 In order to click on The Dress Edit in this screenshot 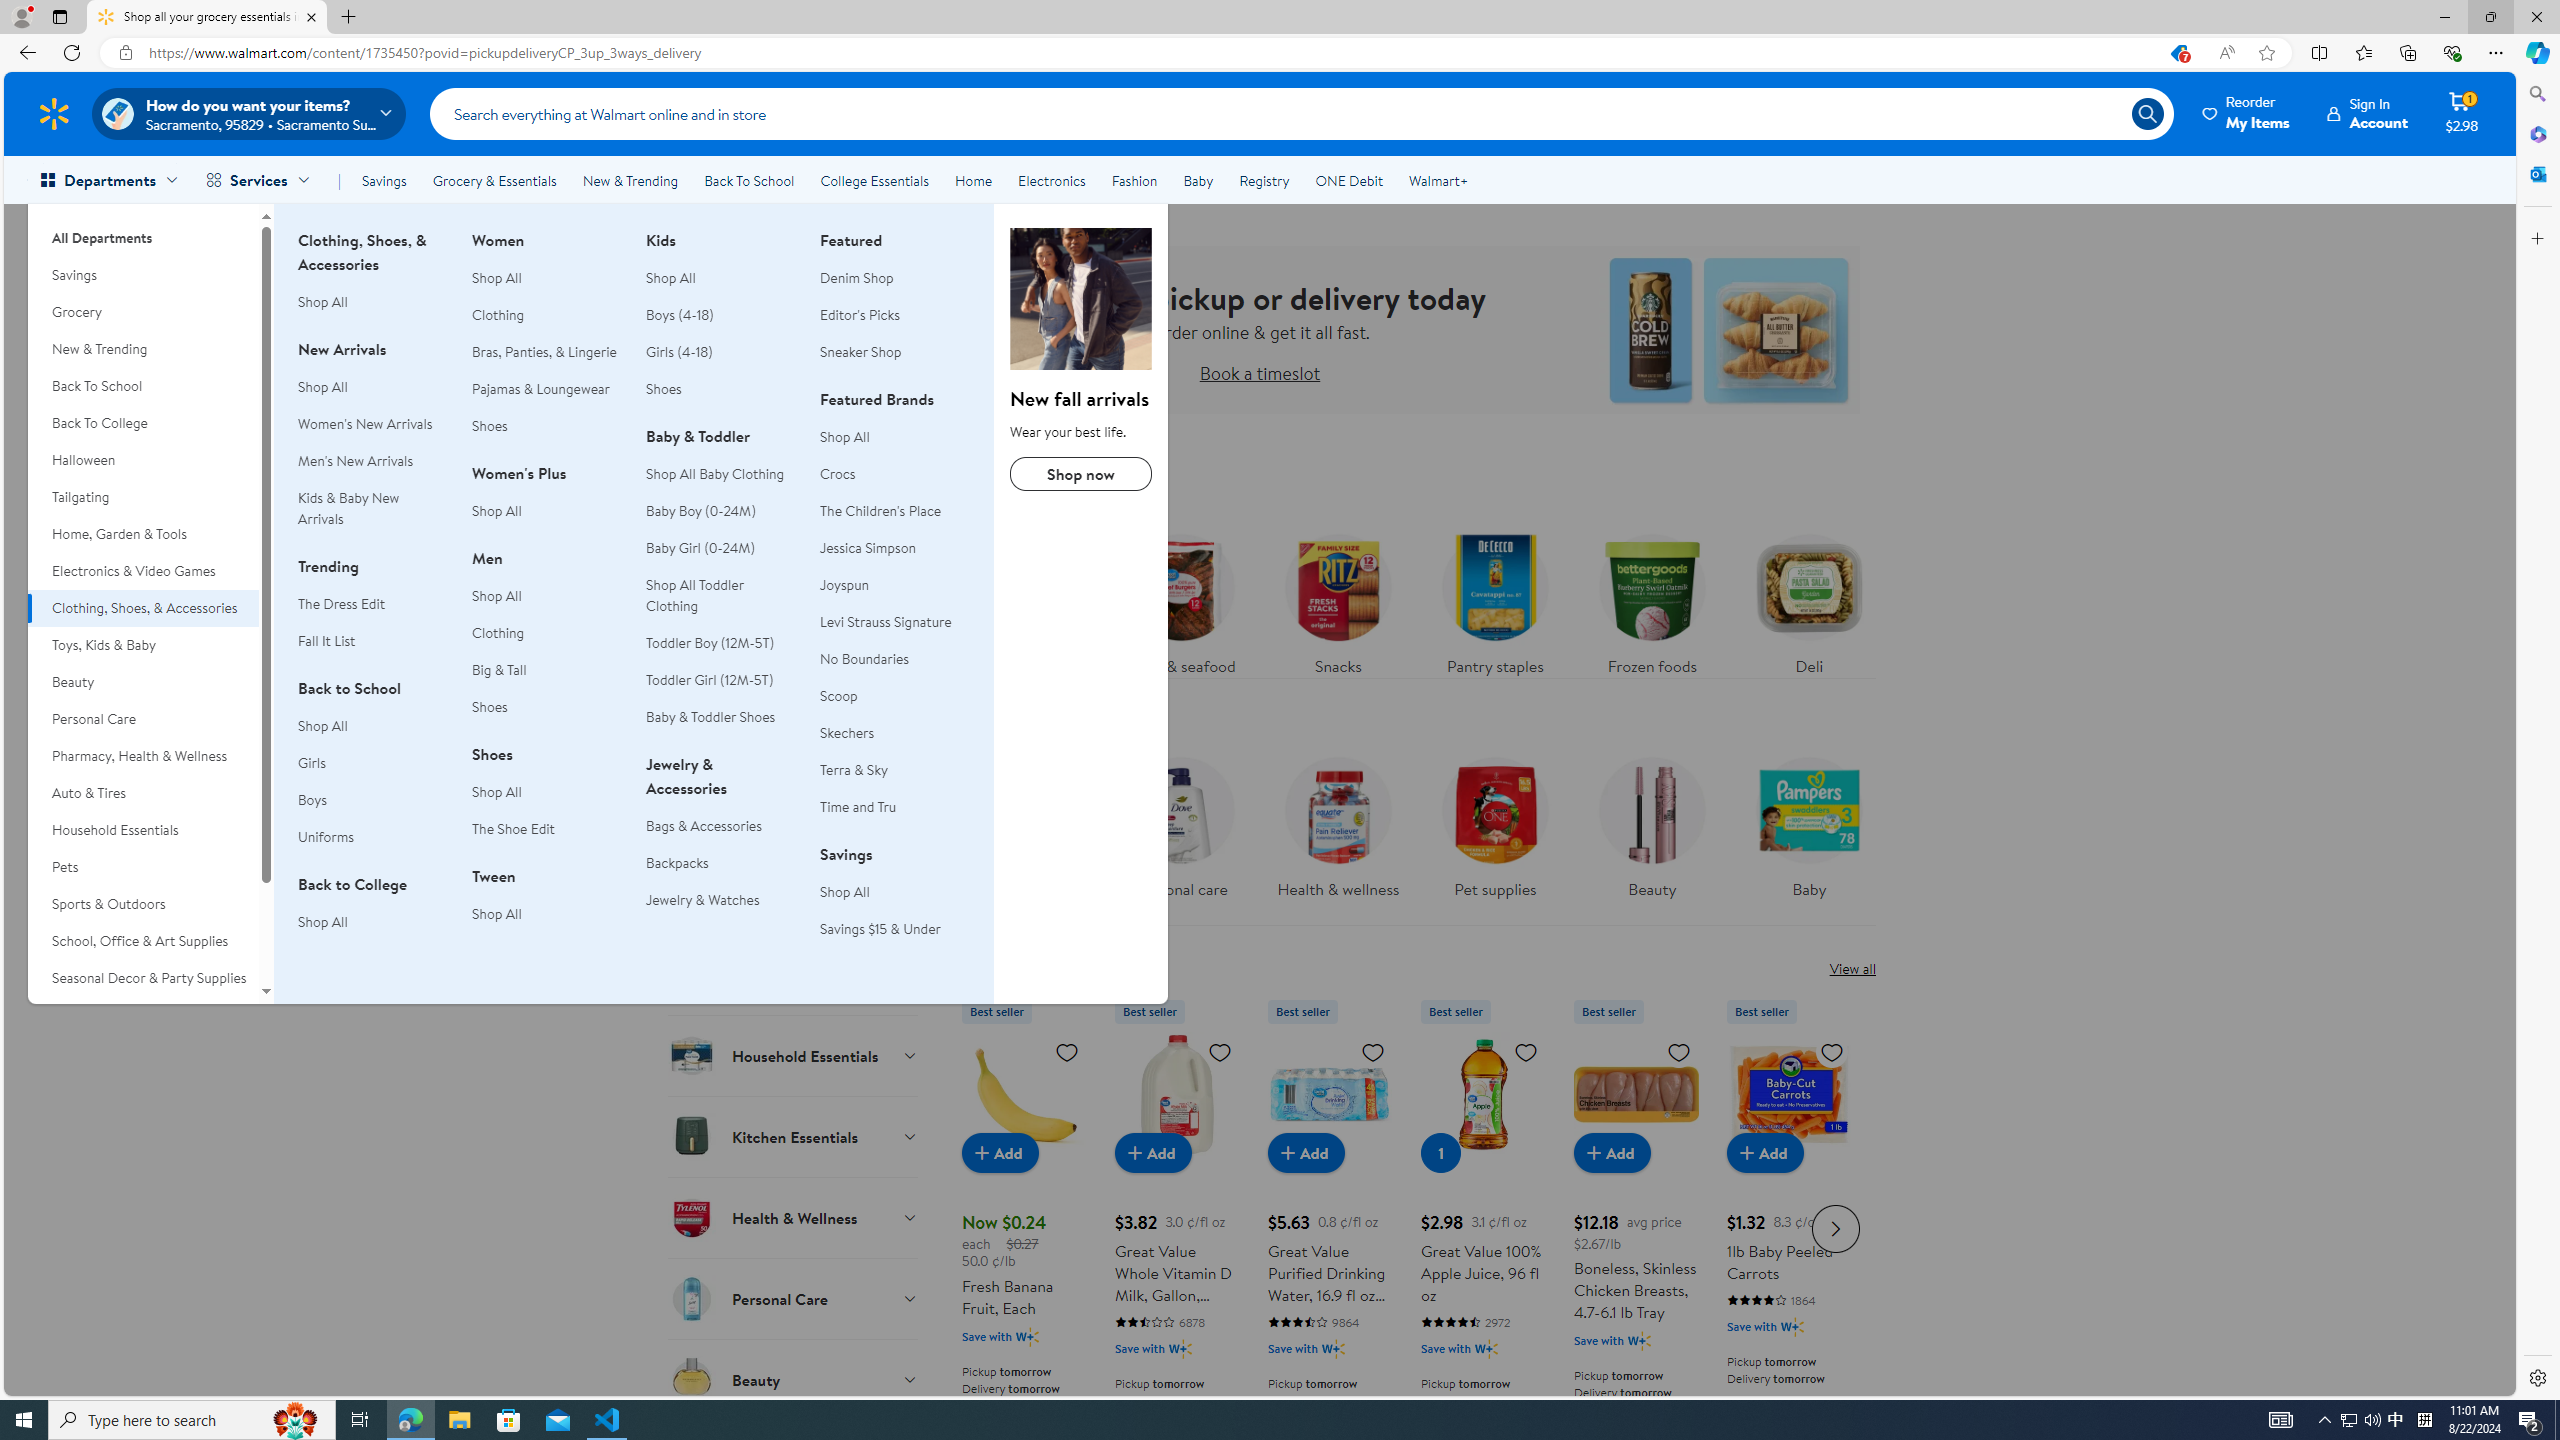, I will do `click(372, 604)`.